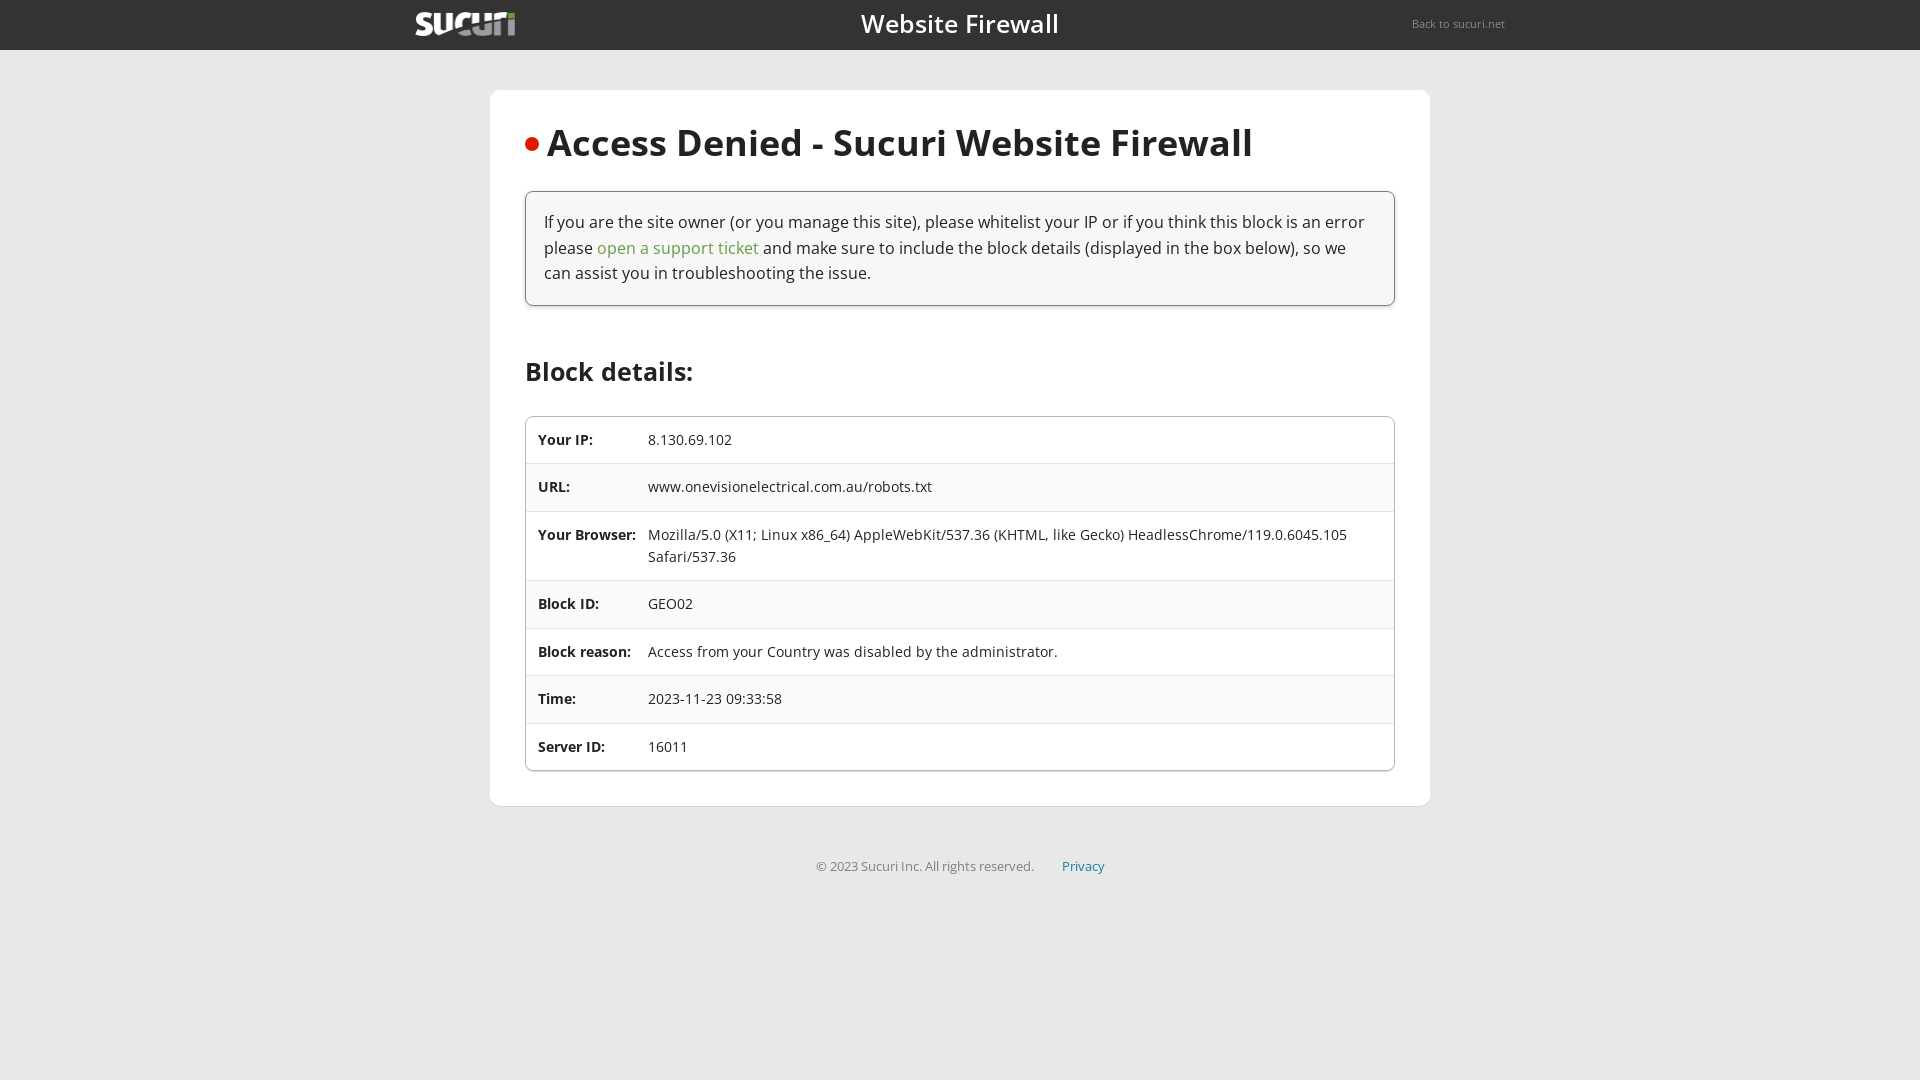 The height and width of the screenshot is (1080, 1920). I want to click on open a support ticket, so click(678, 248).